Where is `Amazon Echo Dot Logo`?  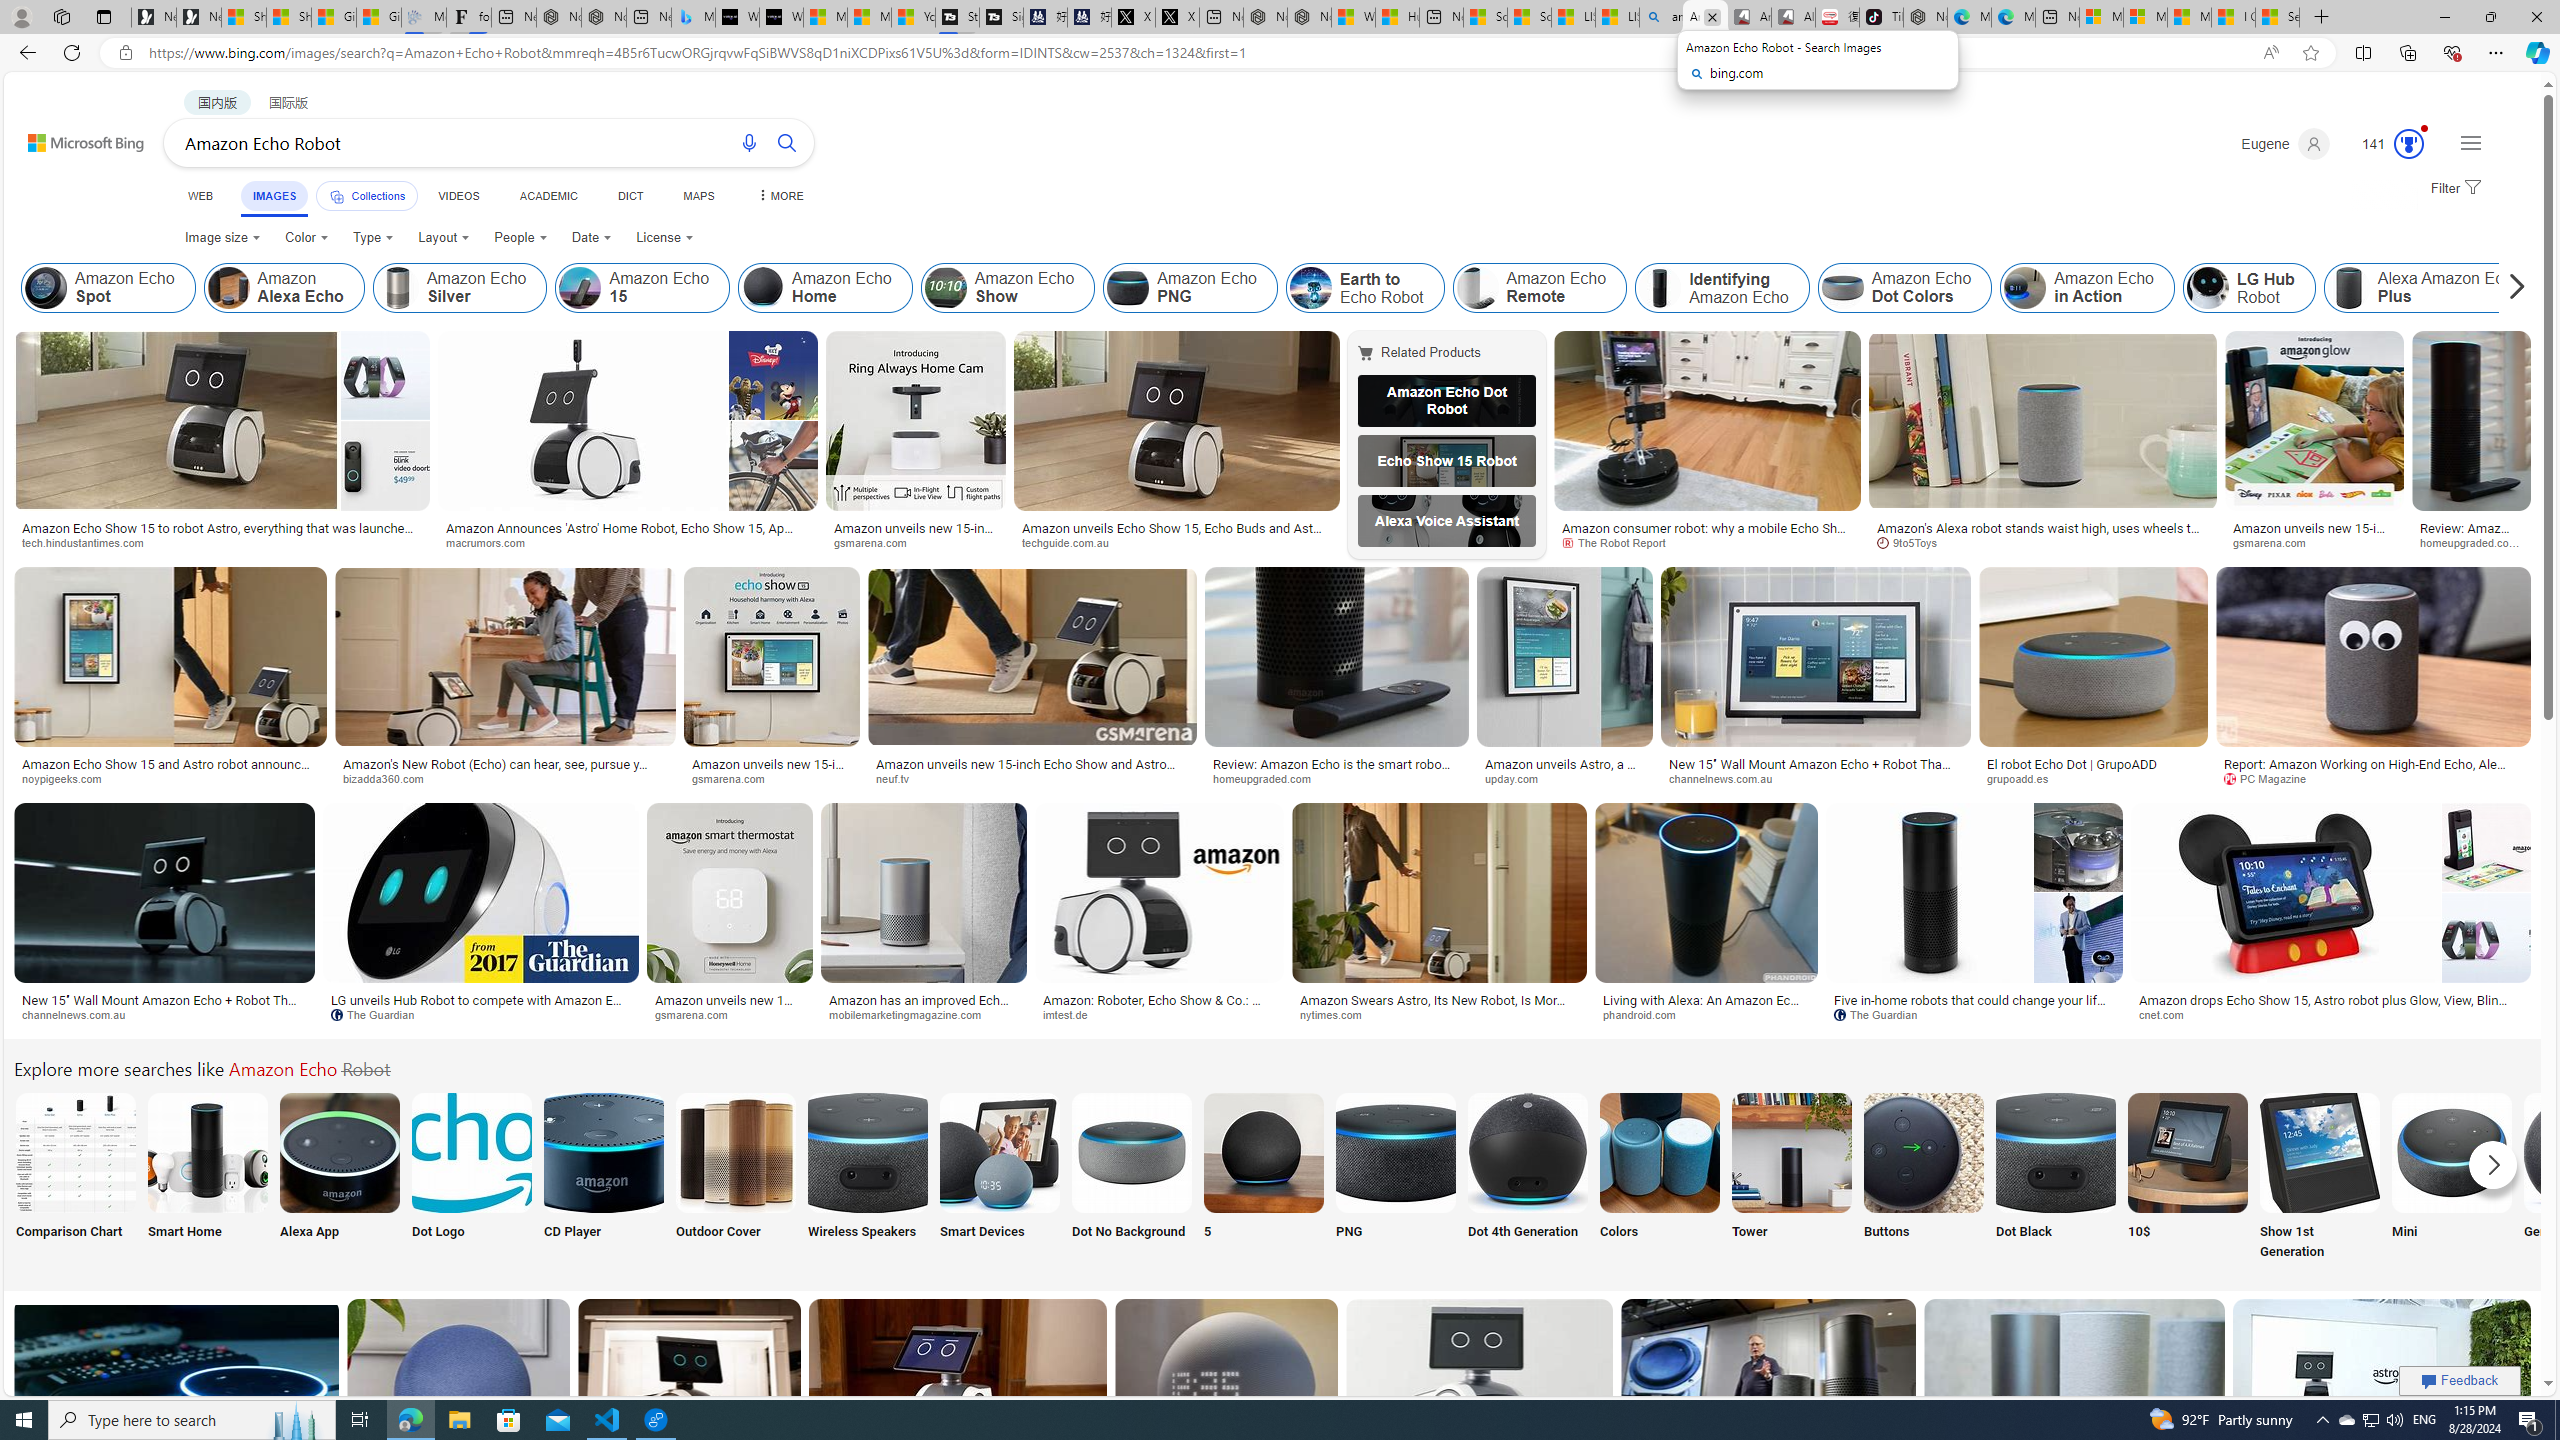 Amazon Echo Dot Logo is located at coordinates (472, 1152).